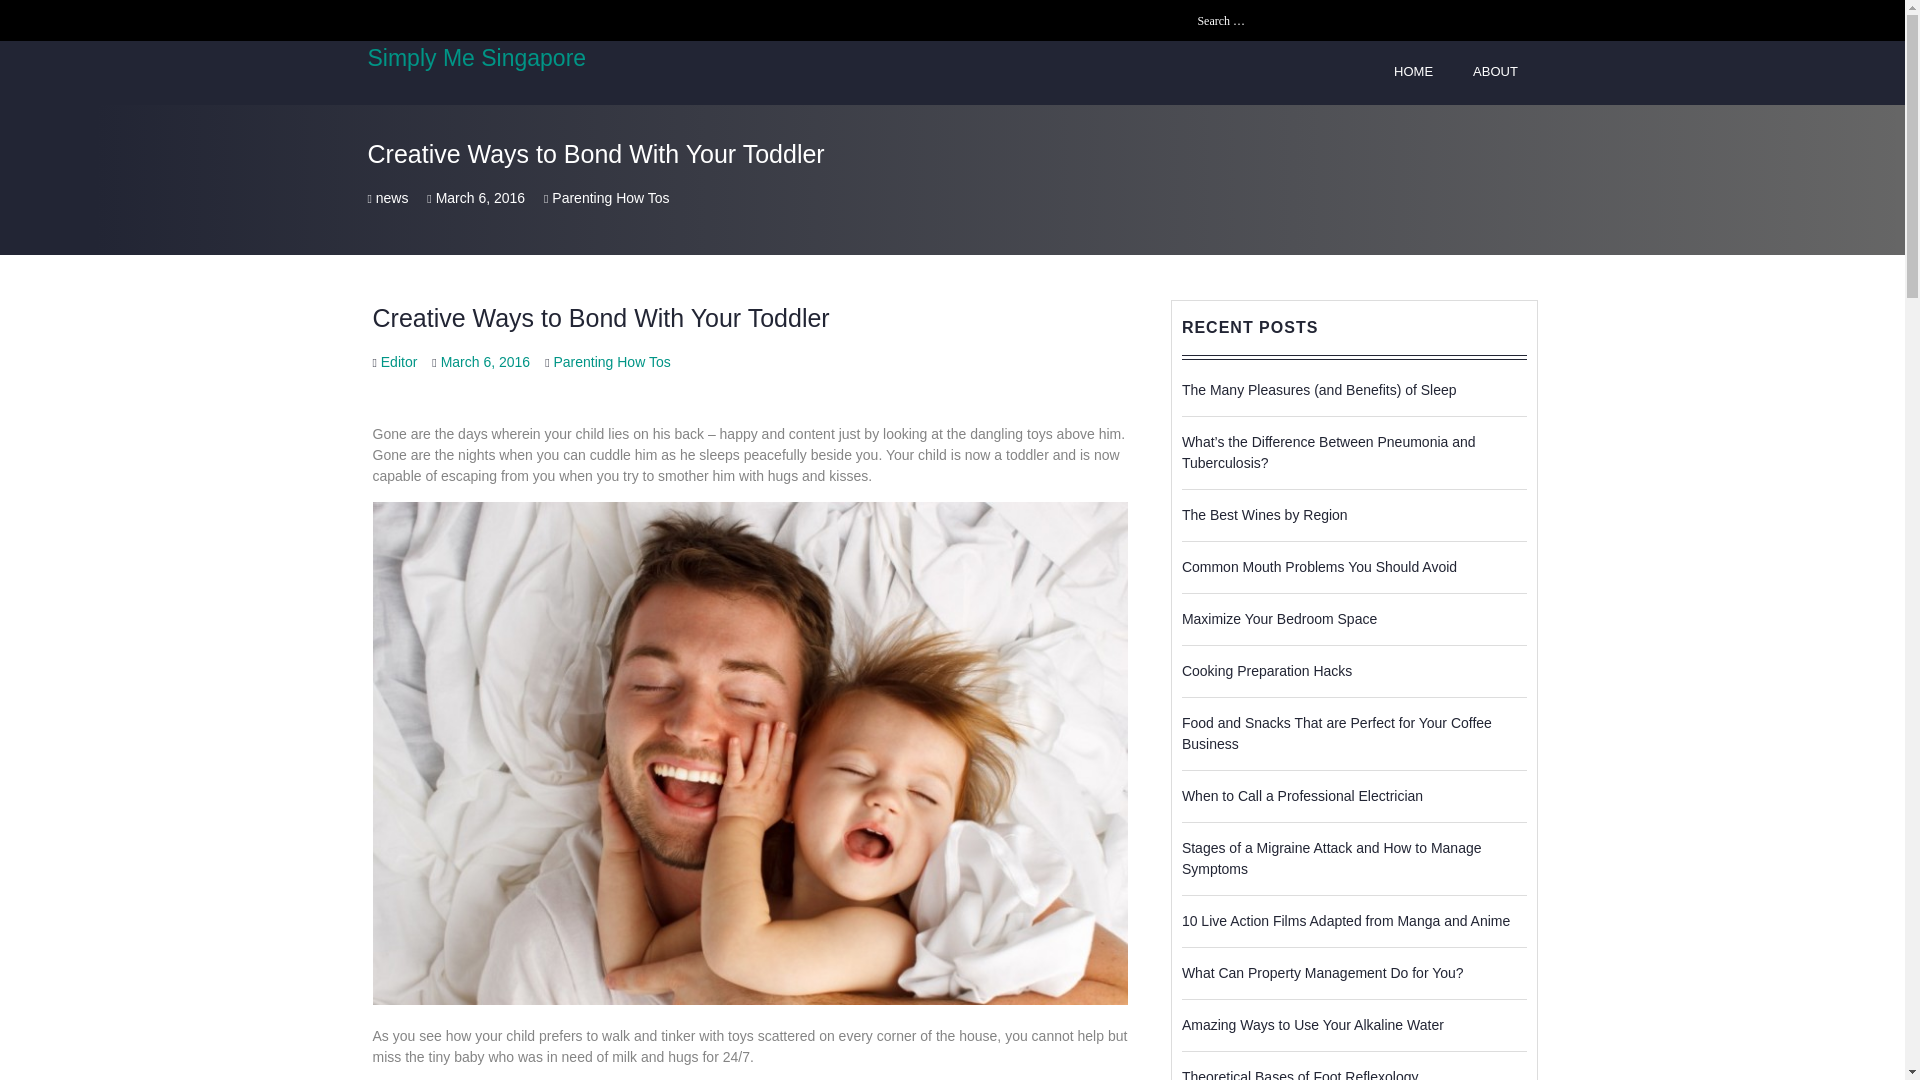  What do you see at coordinates (399, 362) in the screenshot?
I see `Editor` at bounding box center [399, 362].